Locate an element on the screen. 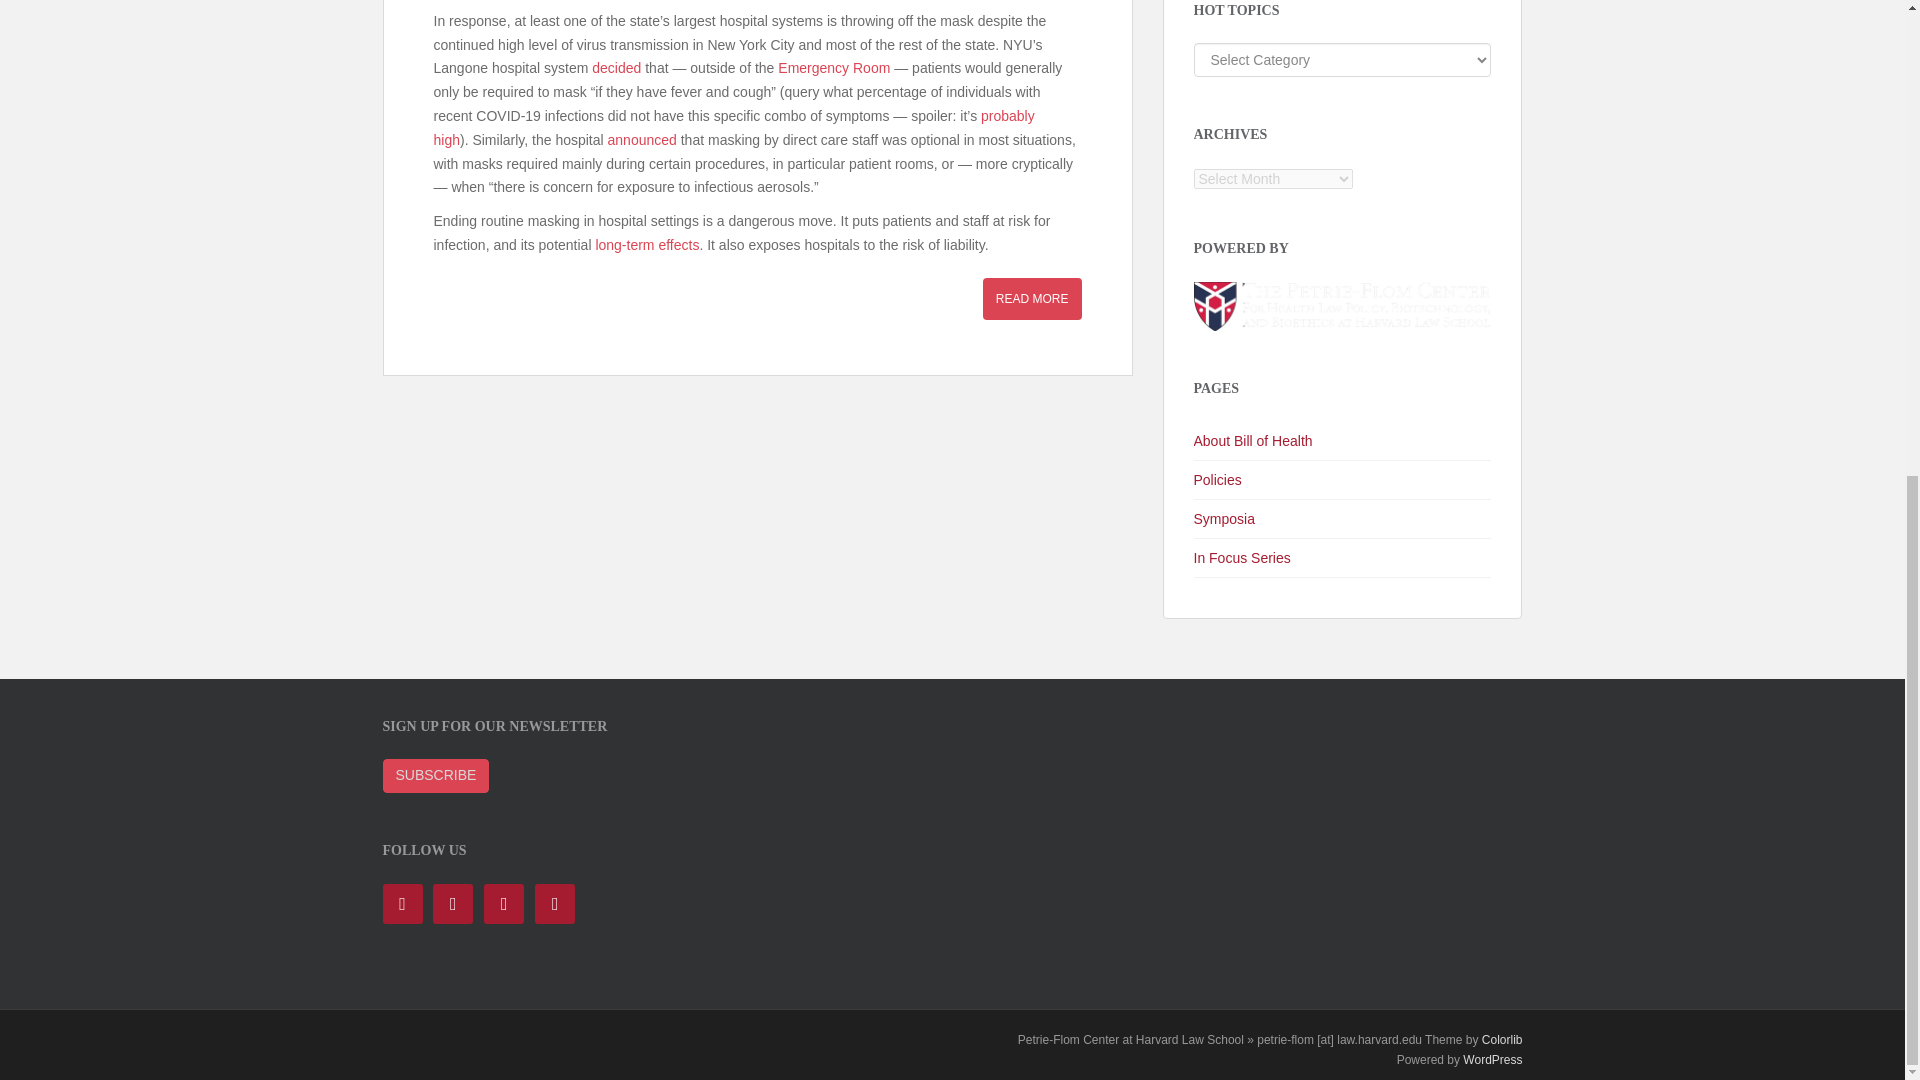 This screenshot has width=1920, height=1080. decided is located at coordinates (616, 68).